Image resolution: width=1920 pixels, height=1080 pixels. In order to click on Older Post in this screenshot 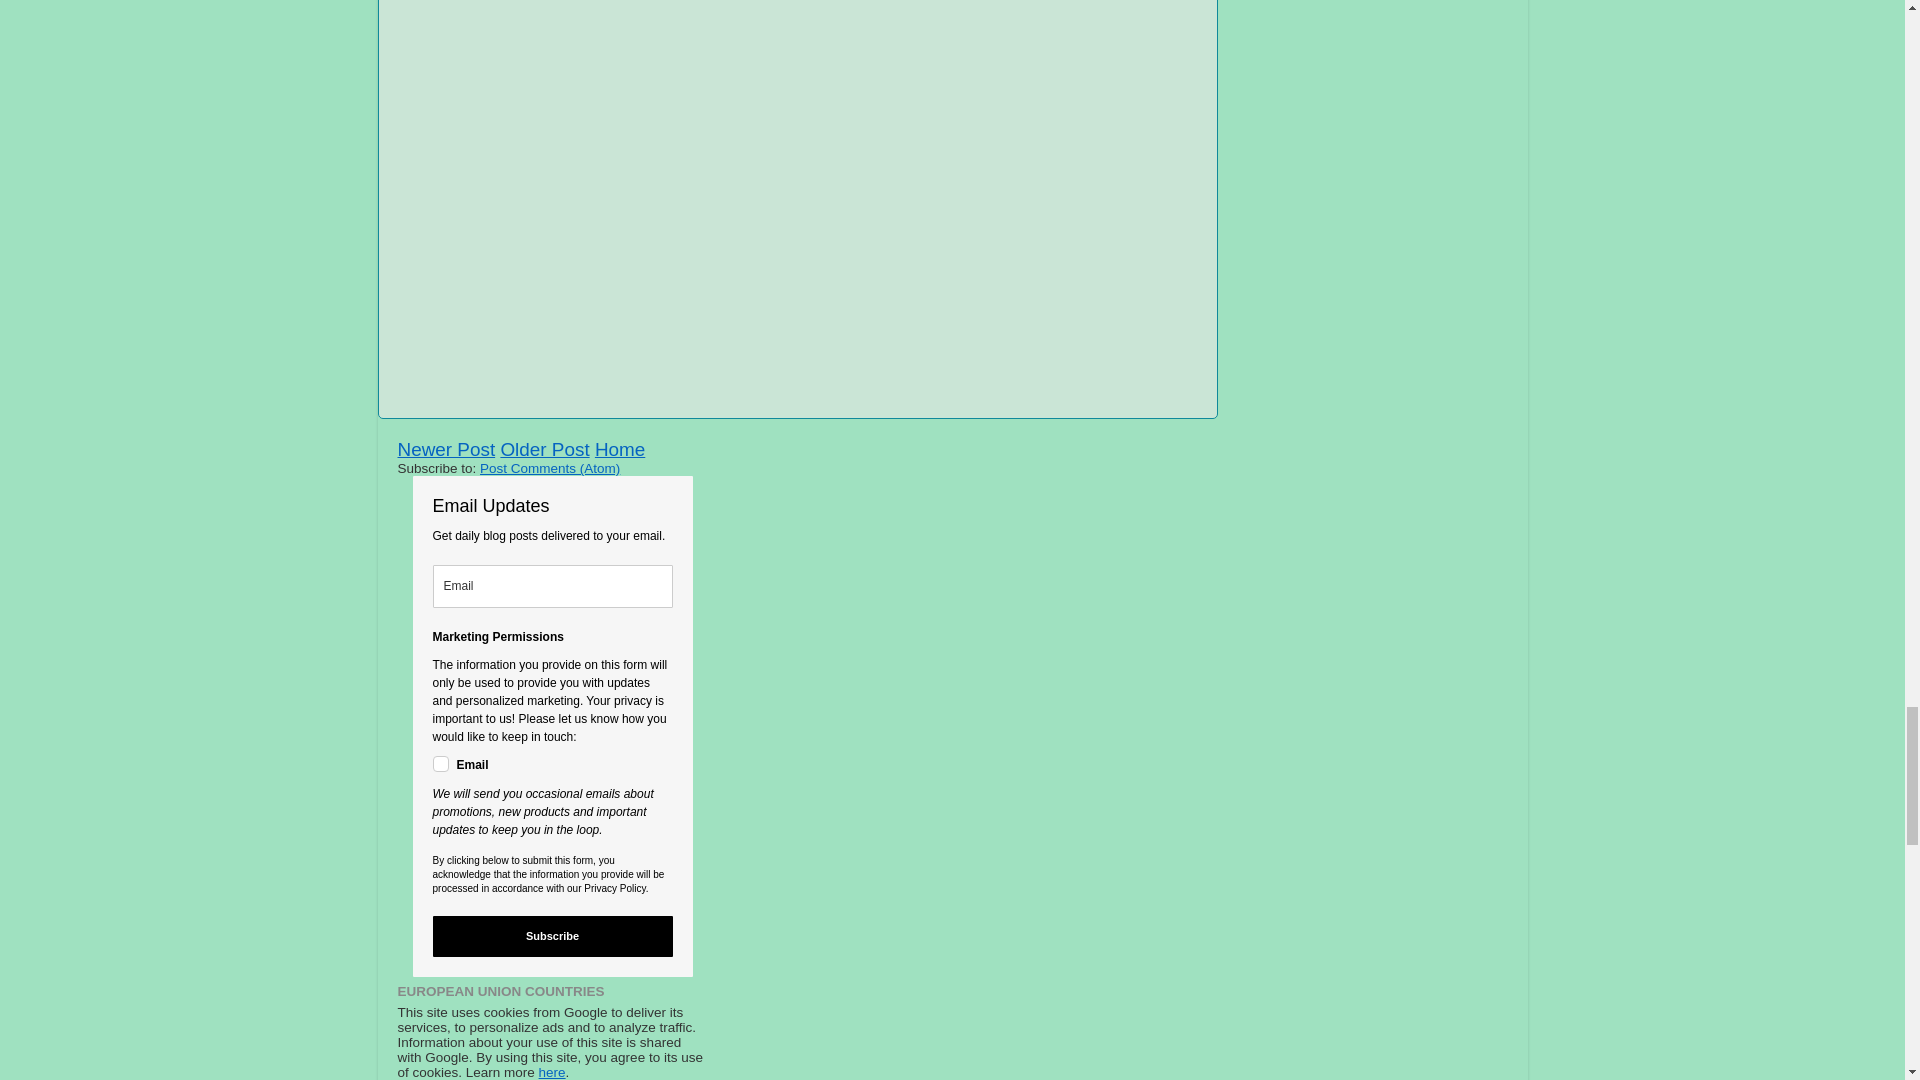, I will do `click(544, 449)`.